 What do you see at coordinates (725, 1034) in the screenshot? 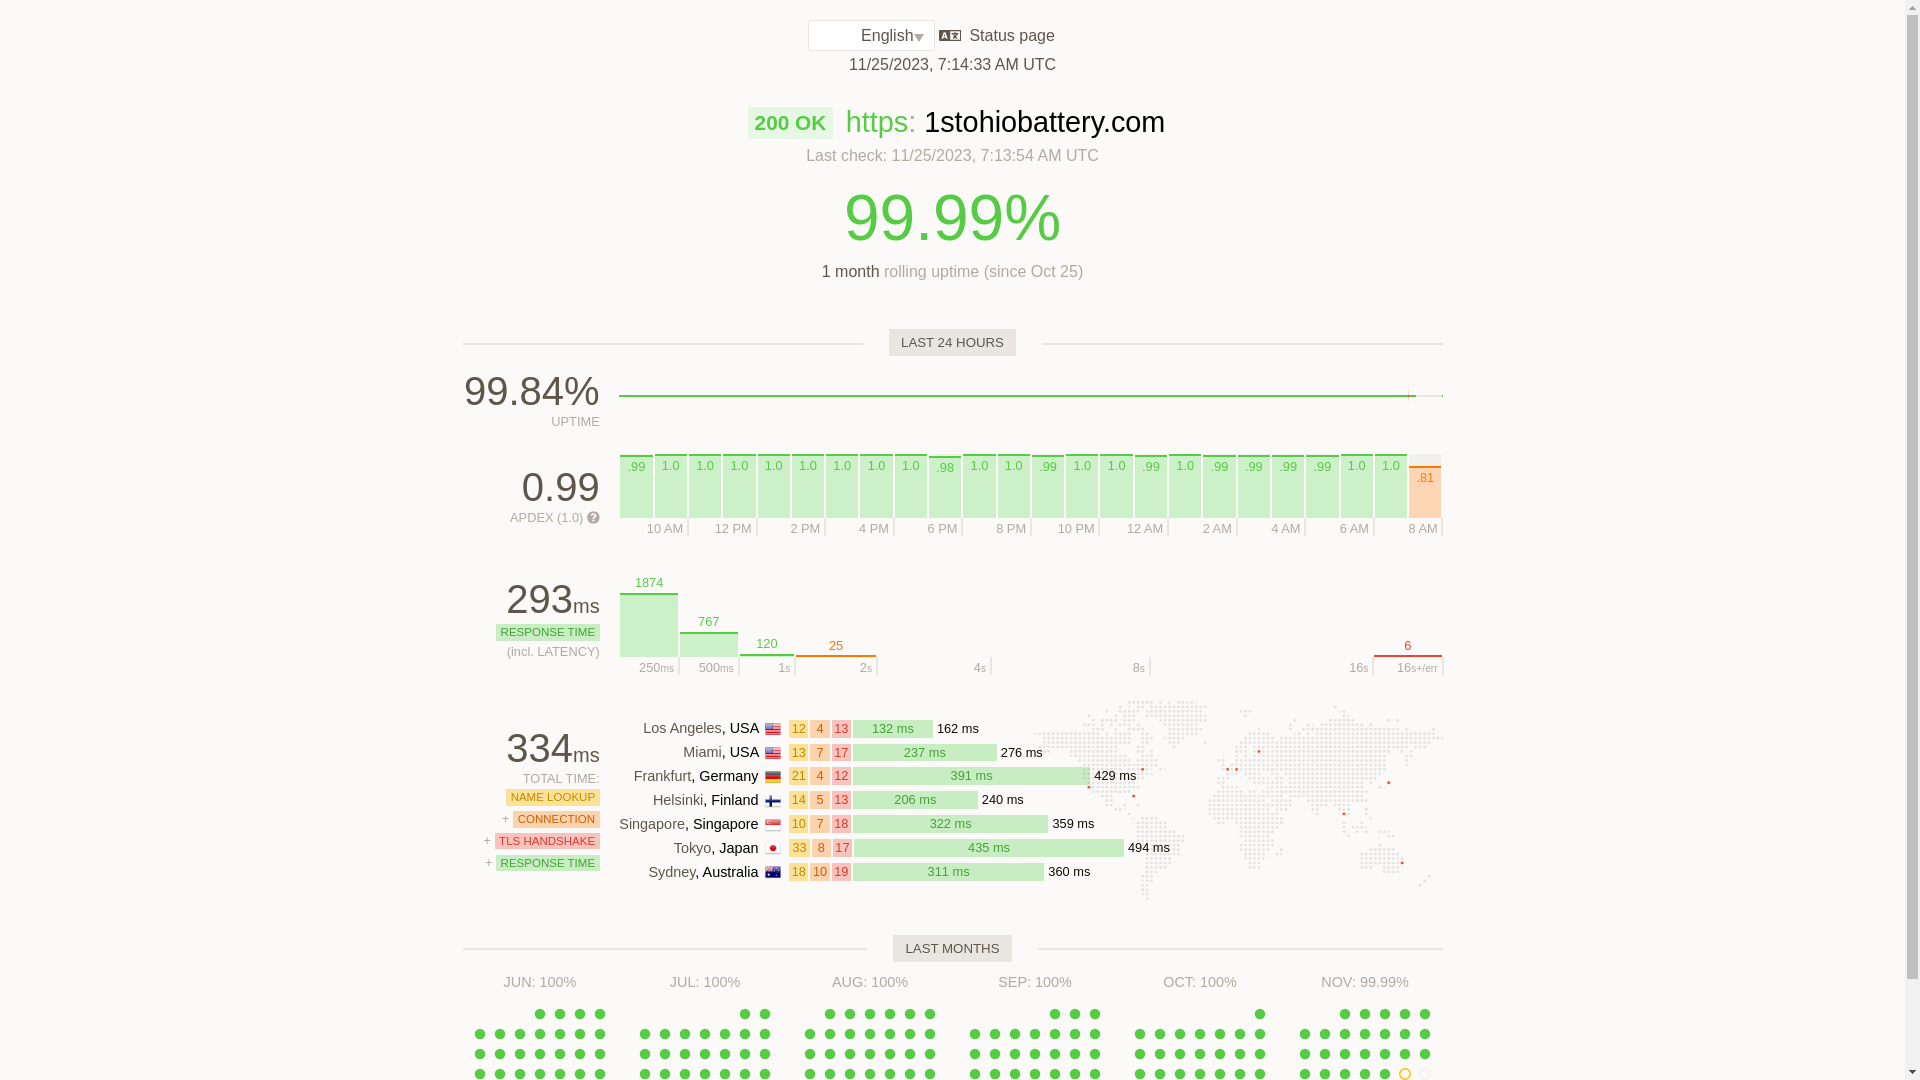
I see `<small>Jul 07:</small> No downtime` at bounding box center [725, 1034].